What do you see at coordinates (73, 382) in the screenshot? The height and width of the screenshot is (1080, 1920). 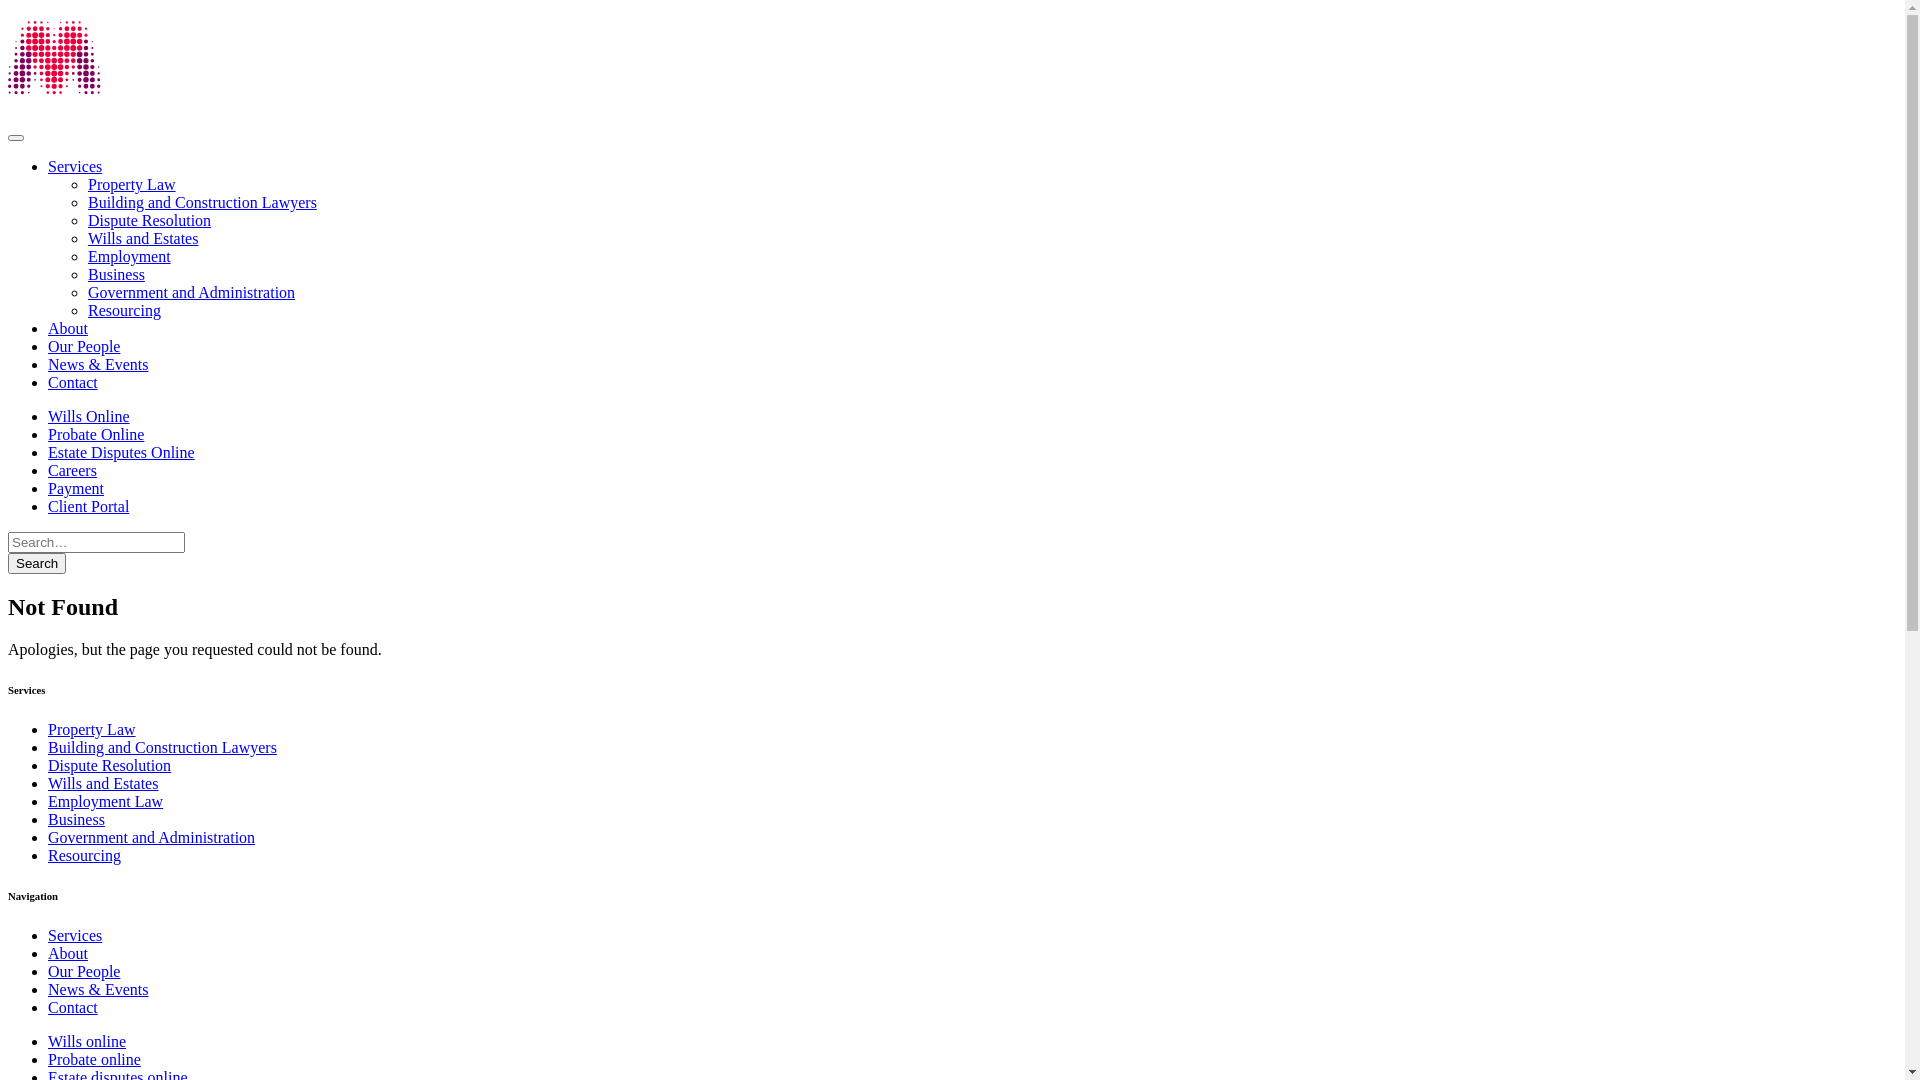 I see `Contact` at bounding box center [73, 382].